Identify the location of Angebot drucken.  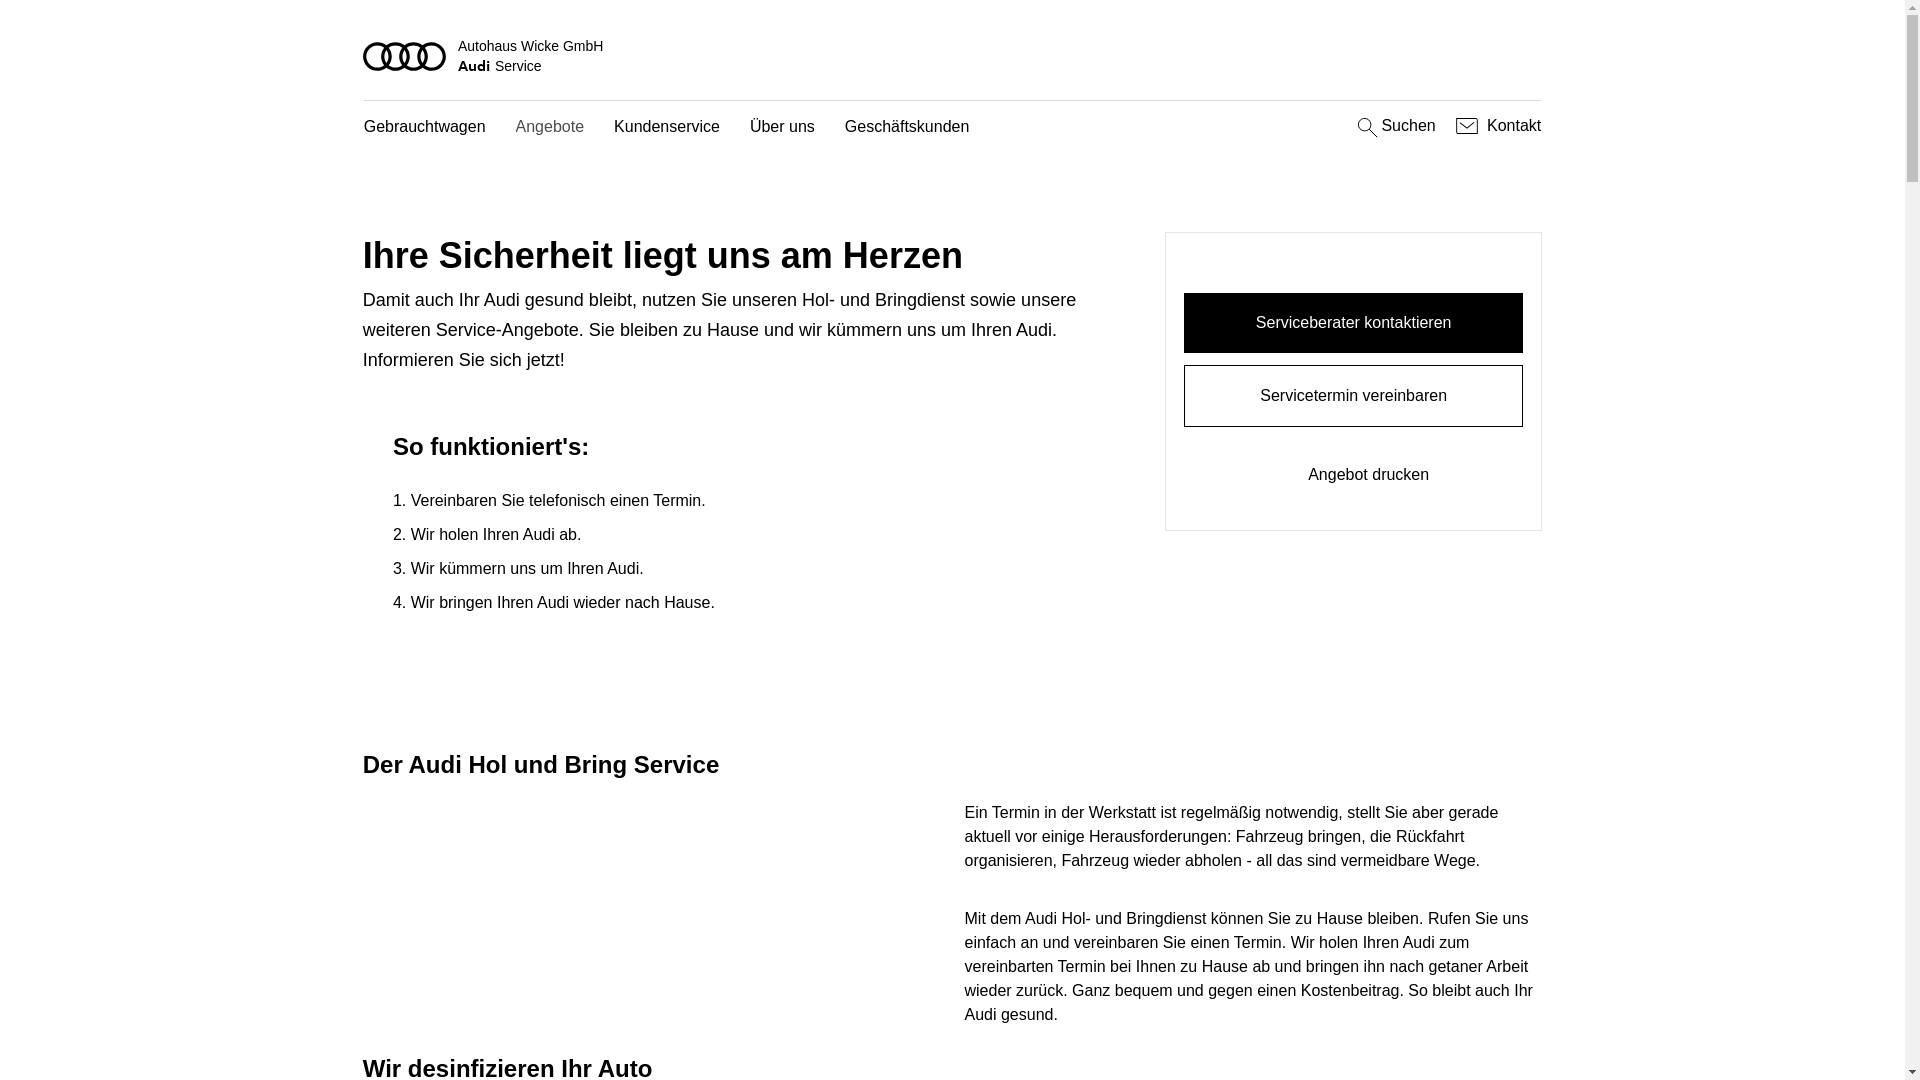
(1354, 475).